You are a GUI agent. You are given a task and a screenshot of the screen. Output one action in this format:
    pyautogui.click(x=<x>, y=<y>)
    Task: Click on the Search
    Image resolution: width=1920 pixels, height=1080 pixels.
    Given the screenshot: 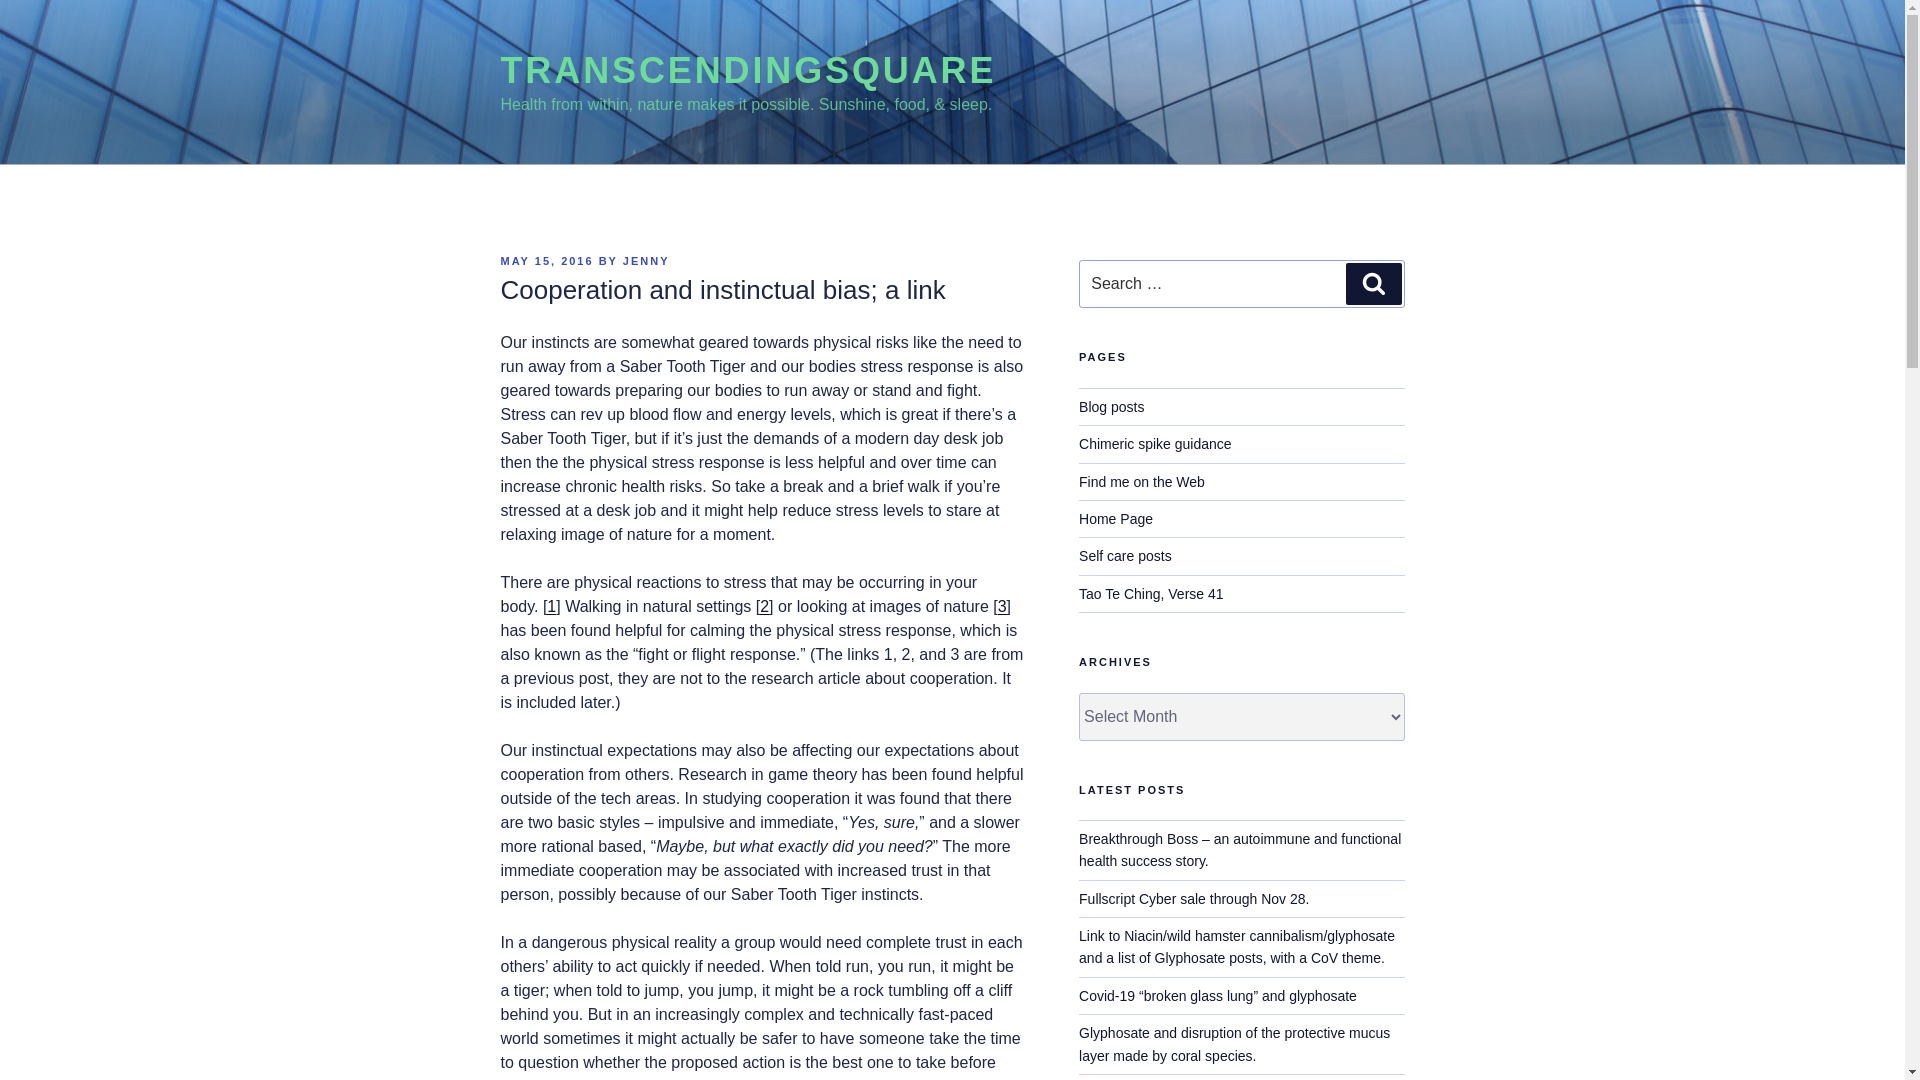 What is the action you would take?
    pyautogui.click(x=1373, y=284)
    